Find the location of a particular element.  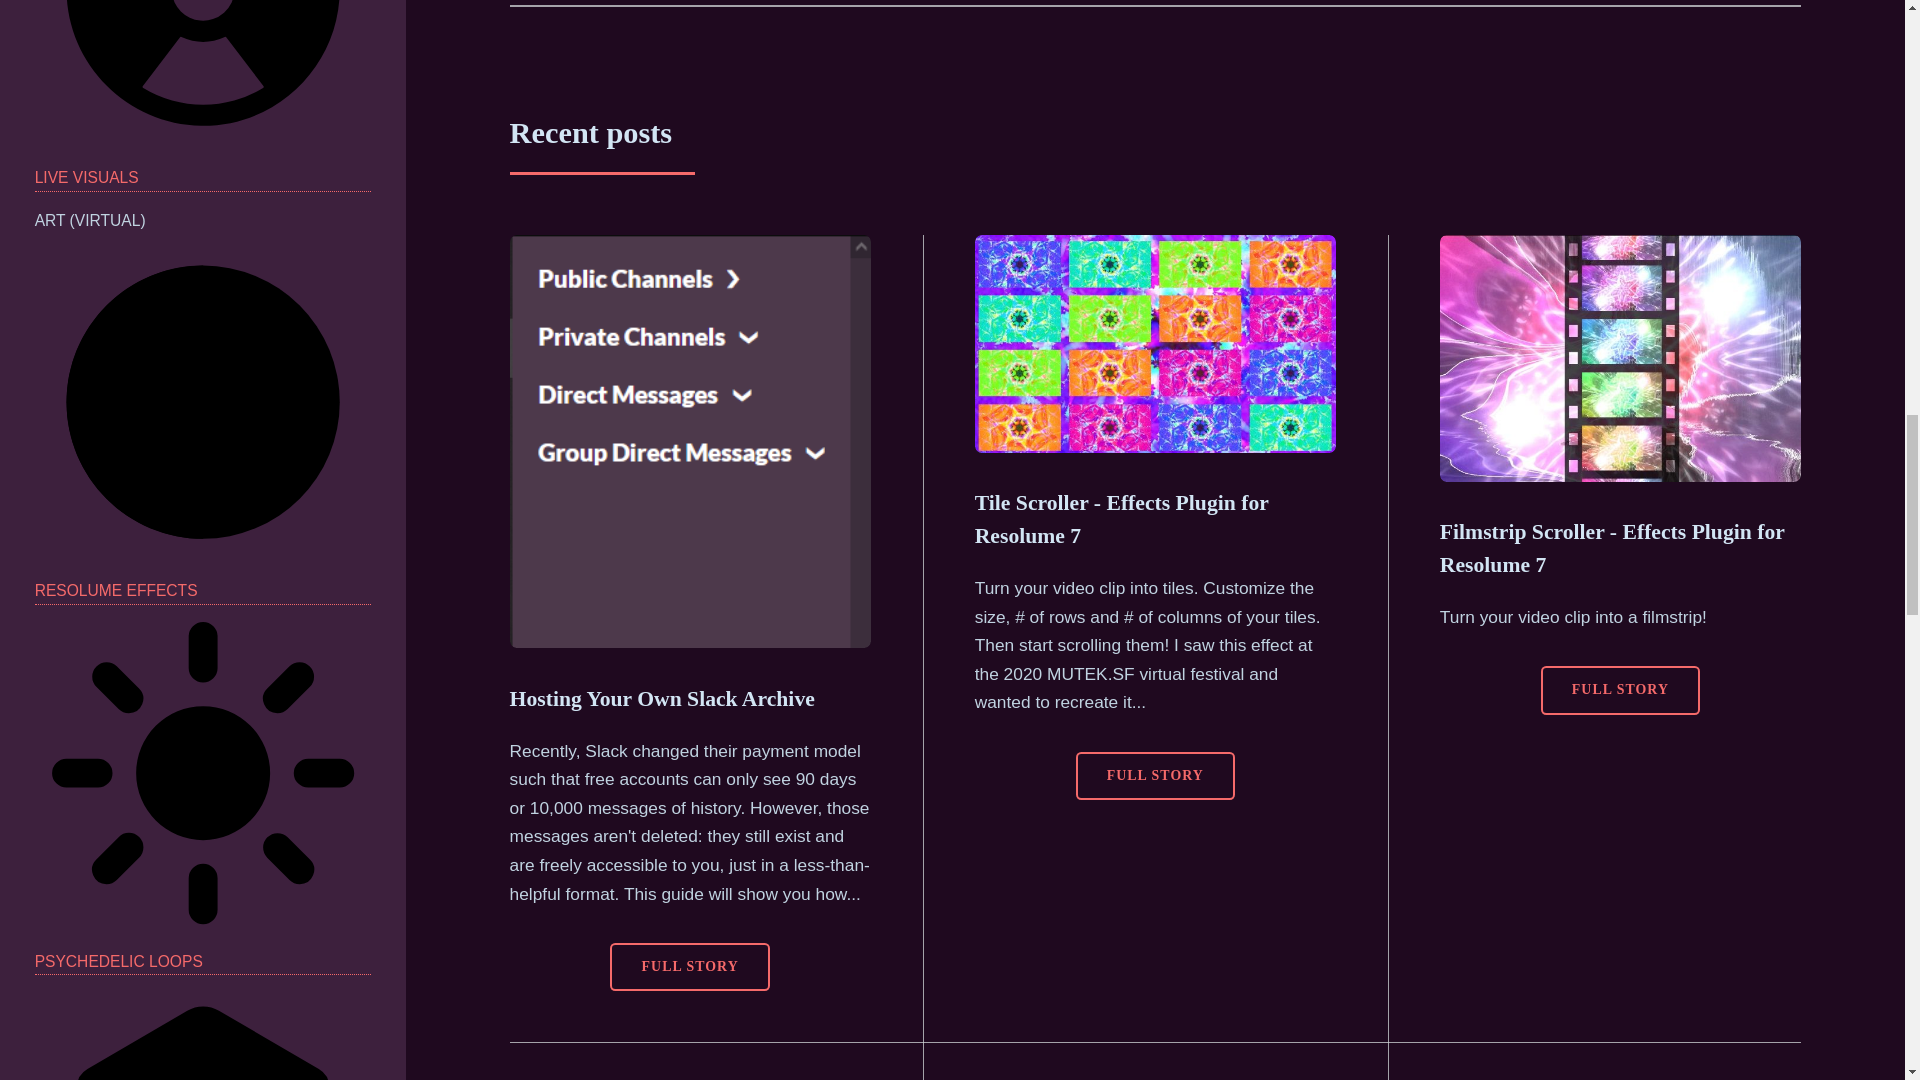

FULL STORY is located at coordinates (1620, 690).